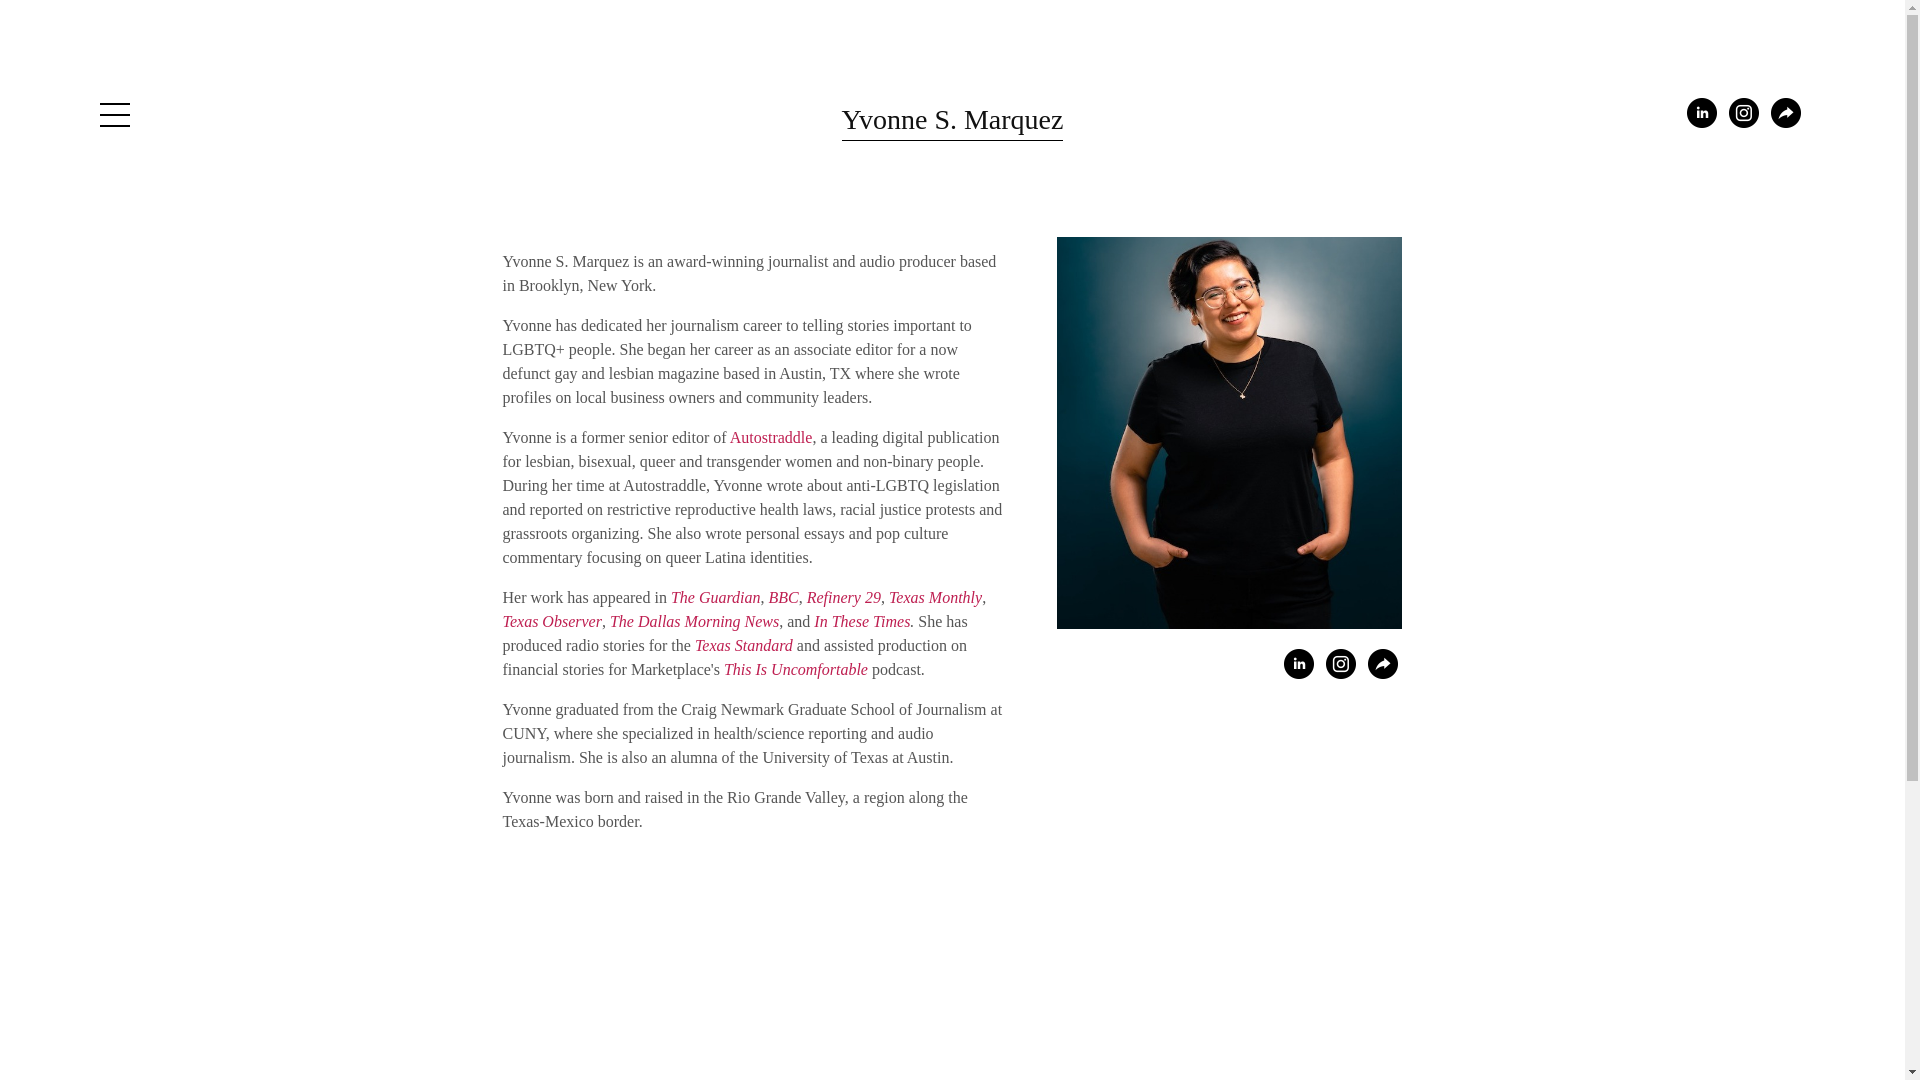 This screenshot has width=1920, height=1080. What do you see at coordinates (784, 596) in the screenshot?
I see `BBC` at bounding box center [784, 596].